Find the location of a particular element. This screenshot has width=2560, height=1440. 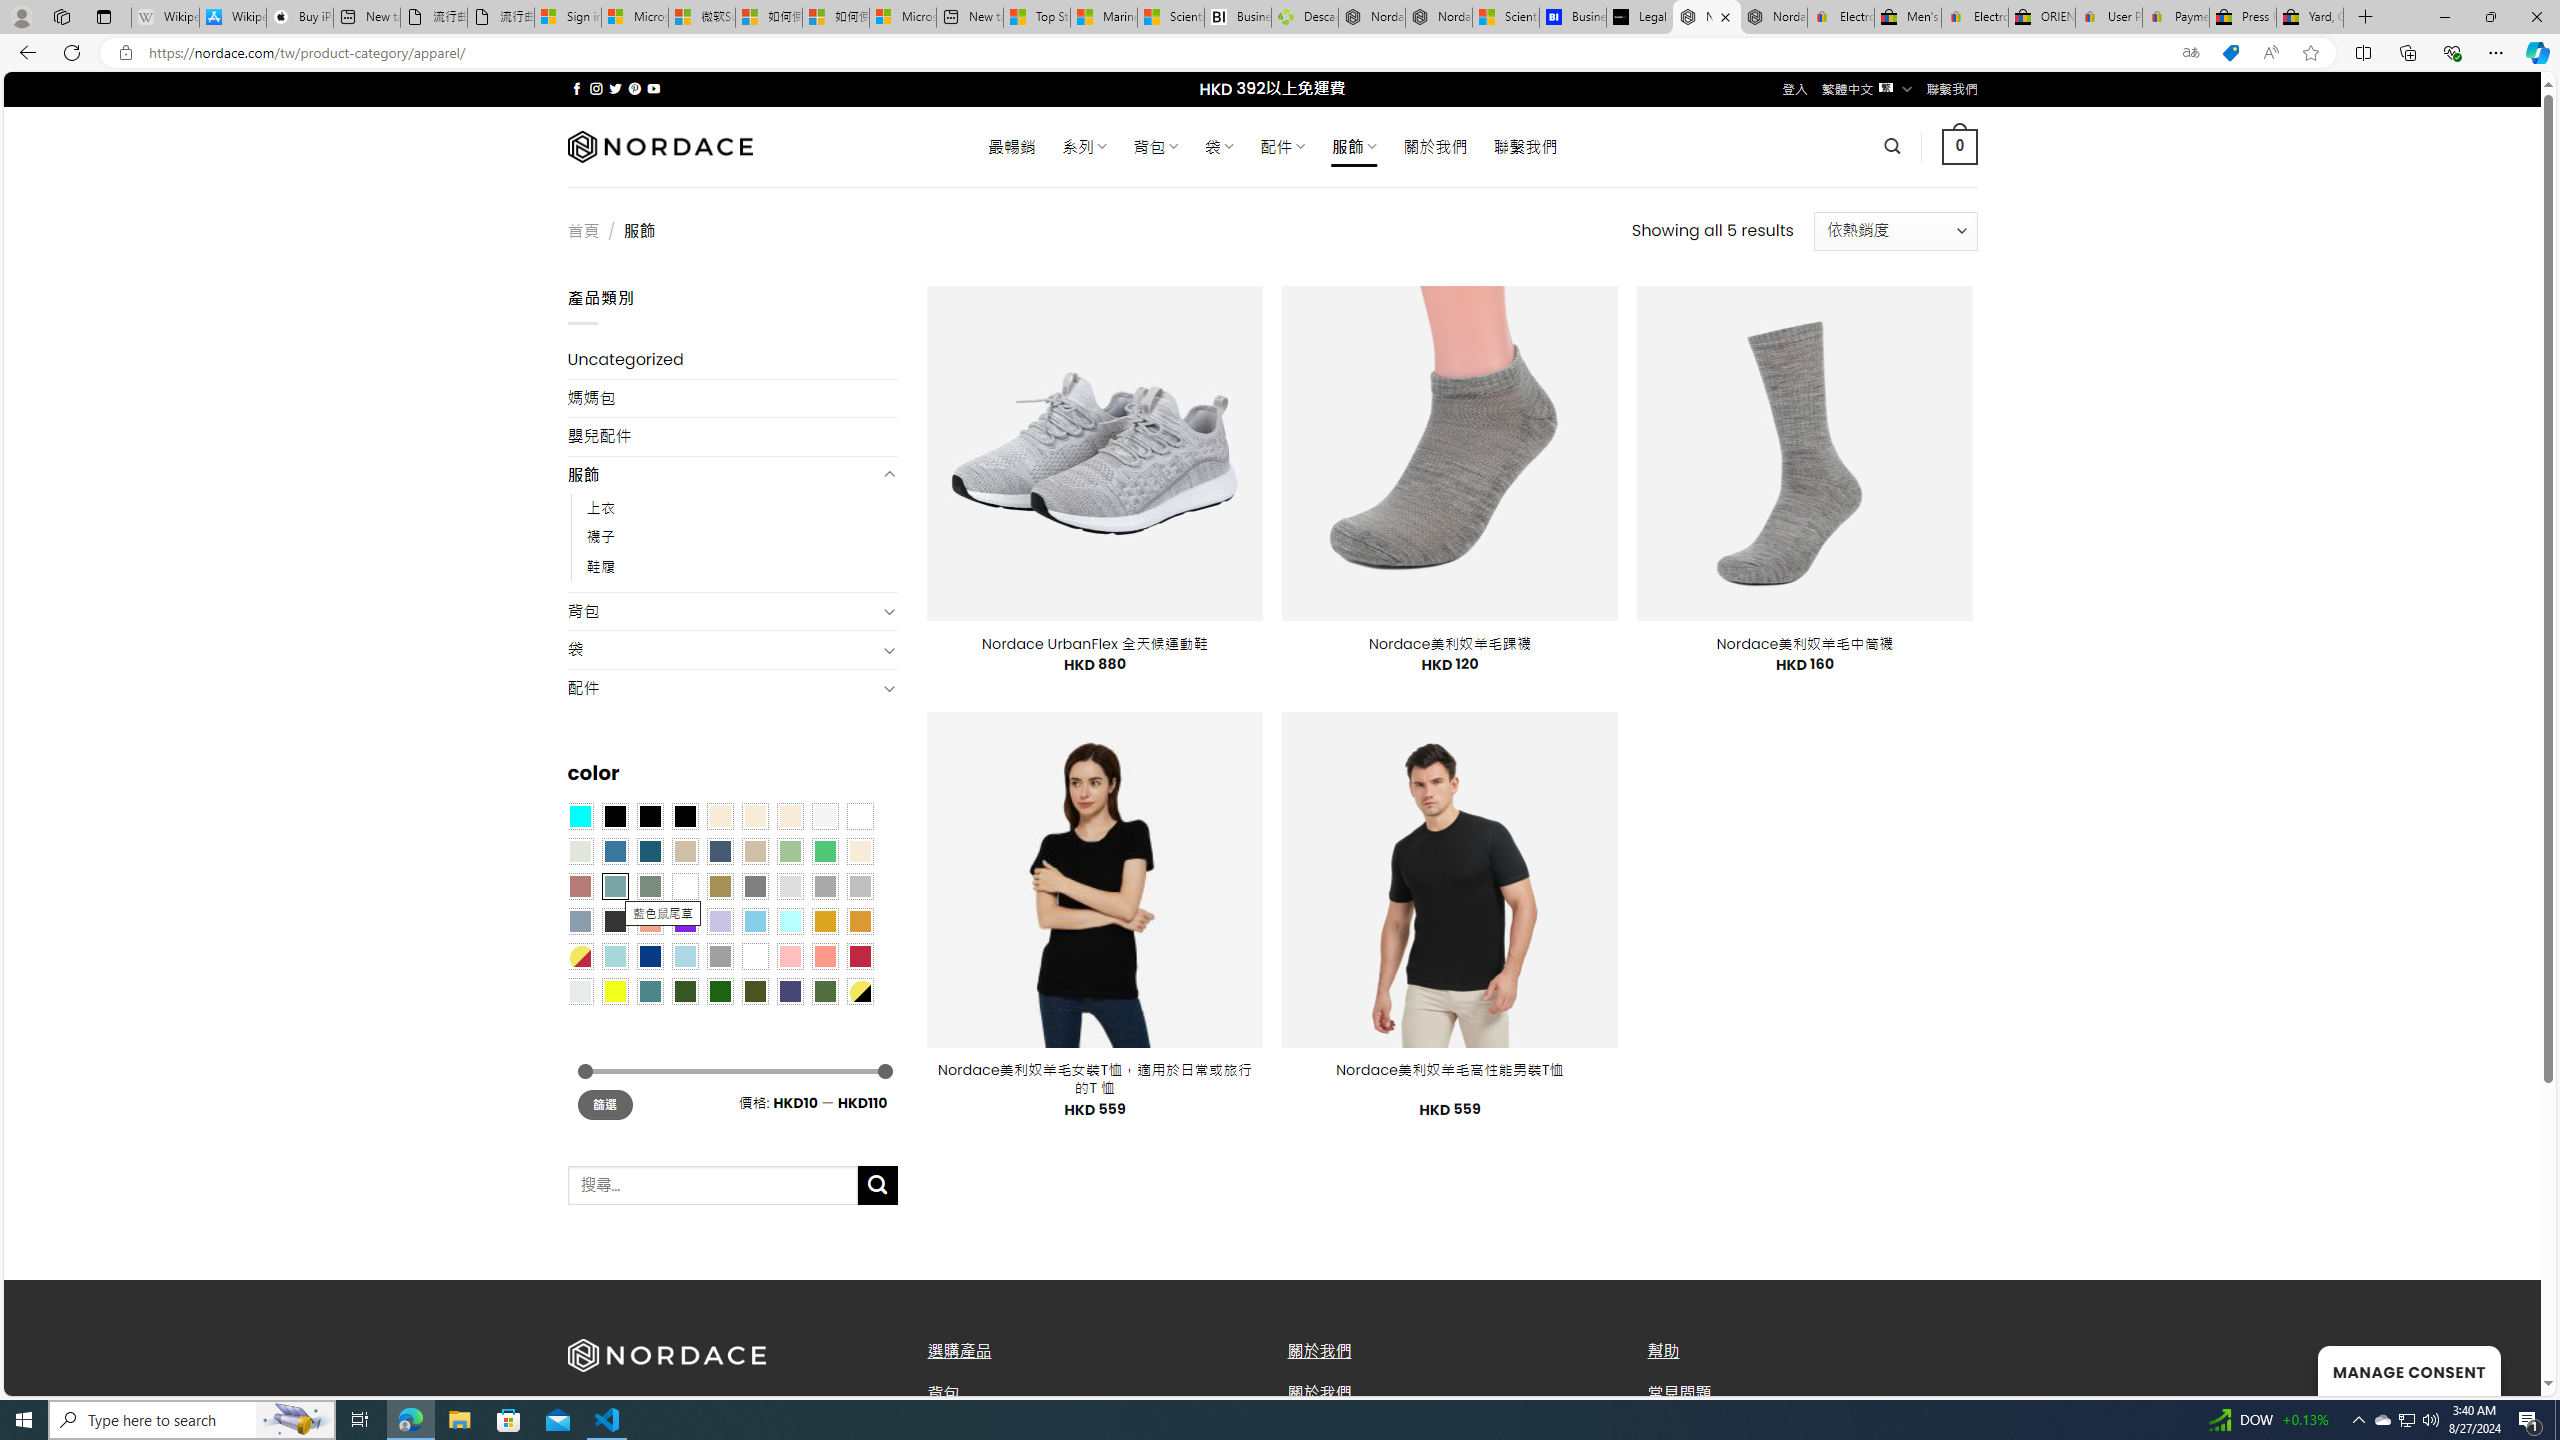

Show translate options is located at coordinates (2190, 53).